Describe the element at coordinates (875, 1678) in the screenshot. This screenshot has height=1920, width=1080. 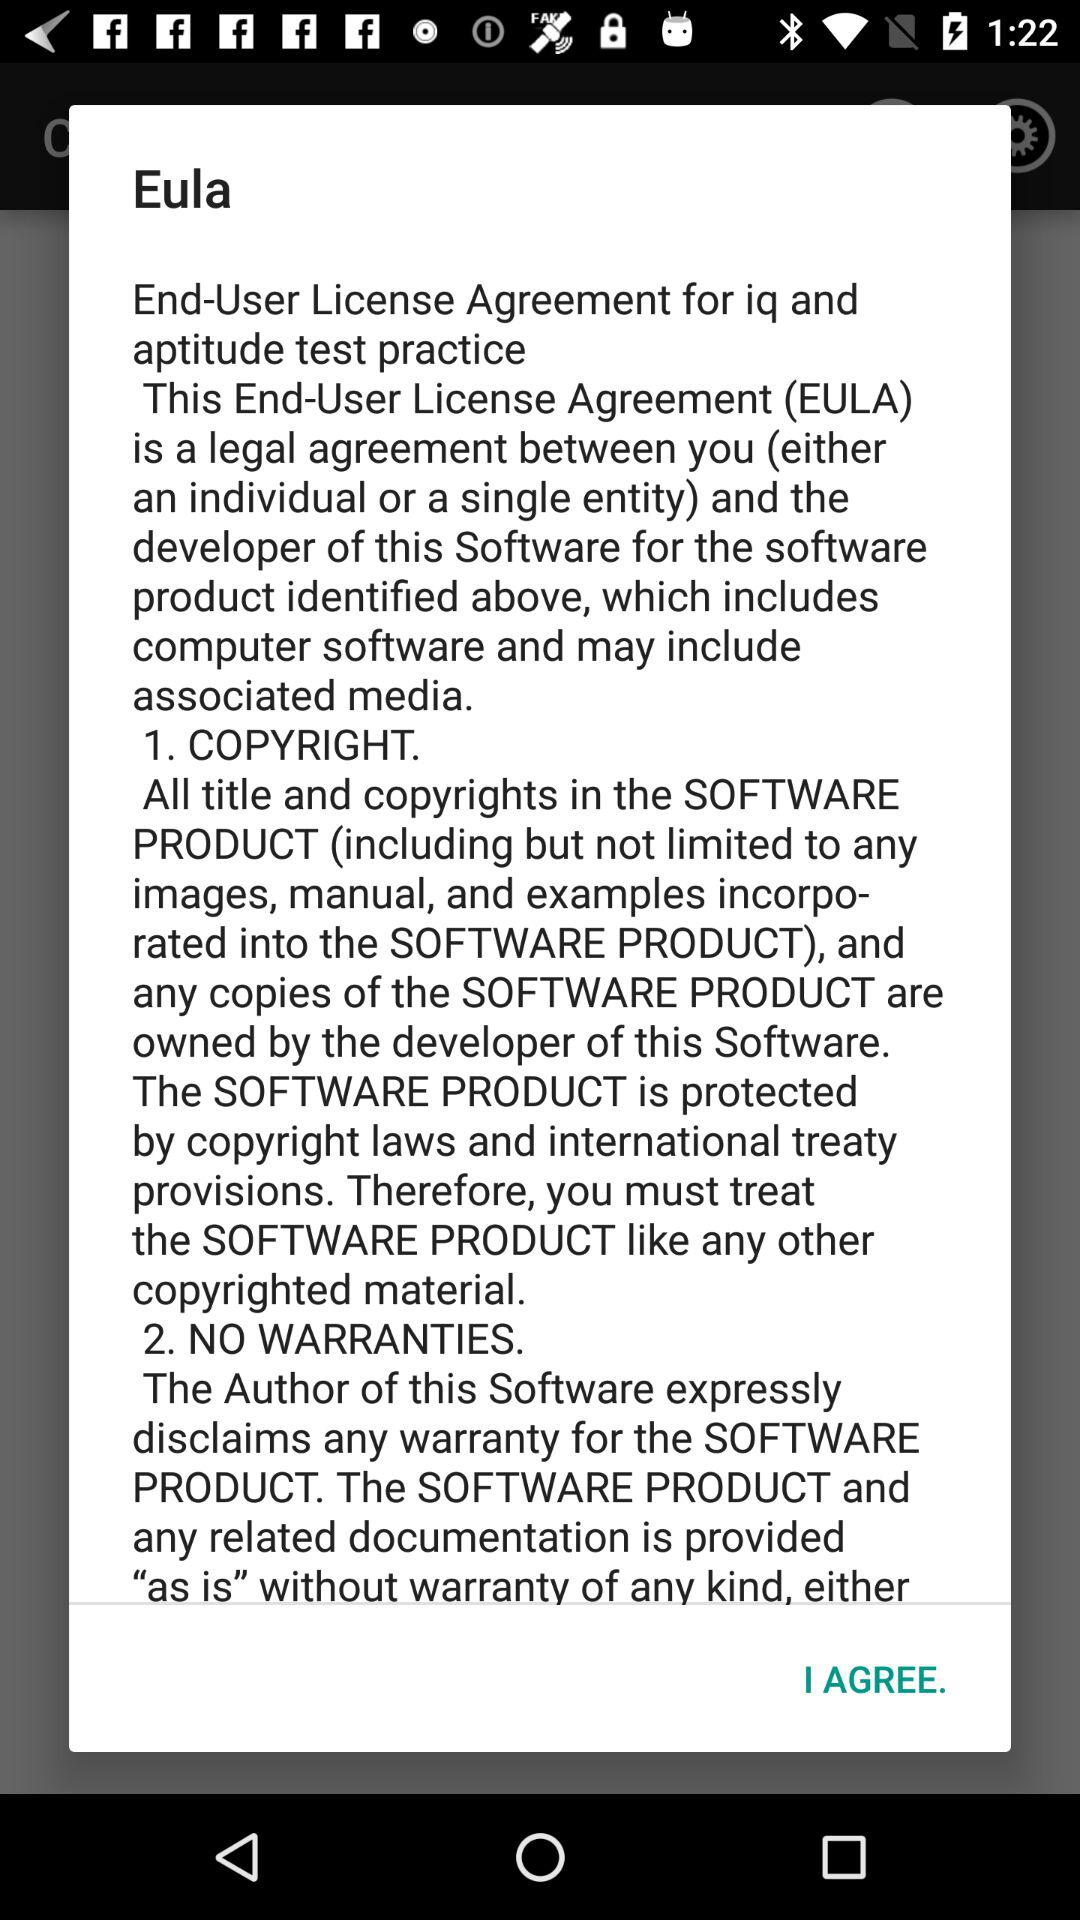
I see `jump to the i agree. item` at that location.